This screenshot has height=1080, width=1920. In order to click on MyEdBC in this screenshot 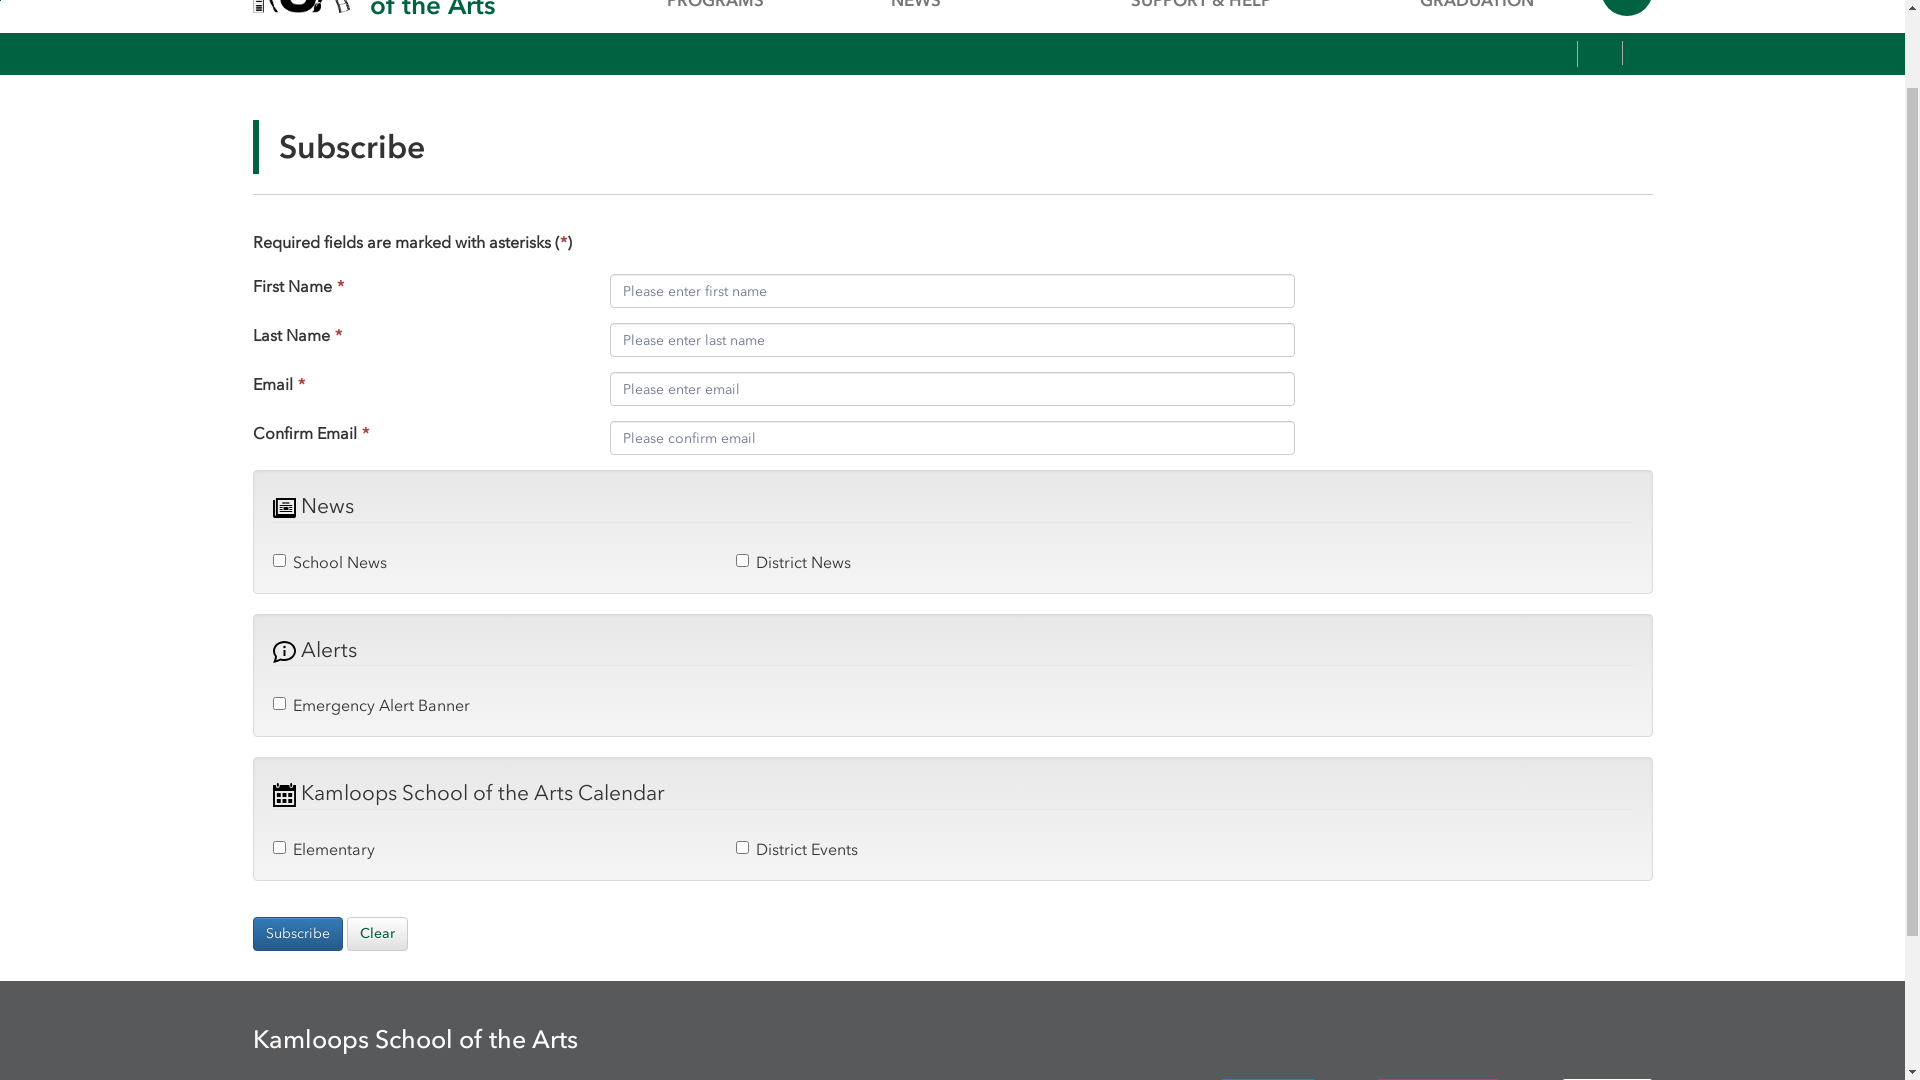, I will do `click(1414, 22)`.